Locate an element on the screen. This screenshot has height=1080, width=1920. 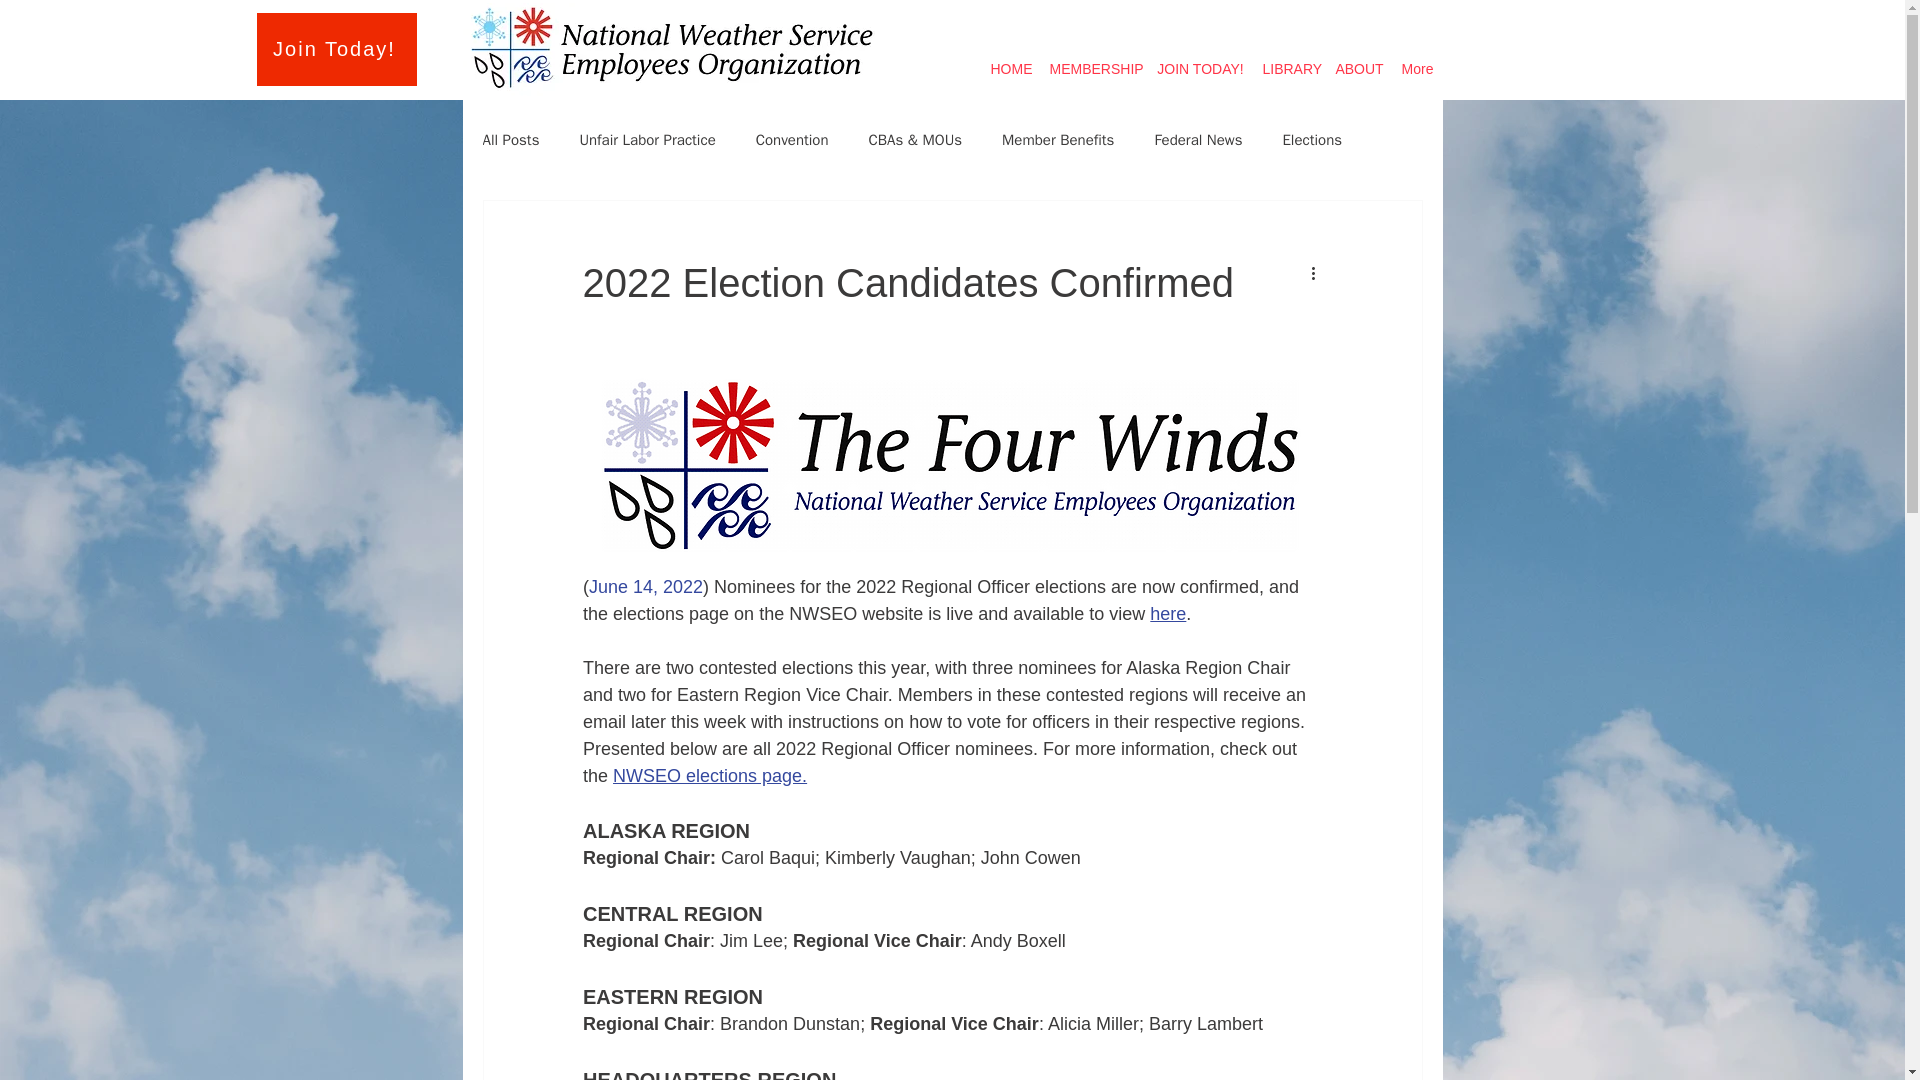
June 14, 2022 is located at coordinates (644, 586).